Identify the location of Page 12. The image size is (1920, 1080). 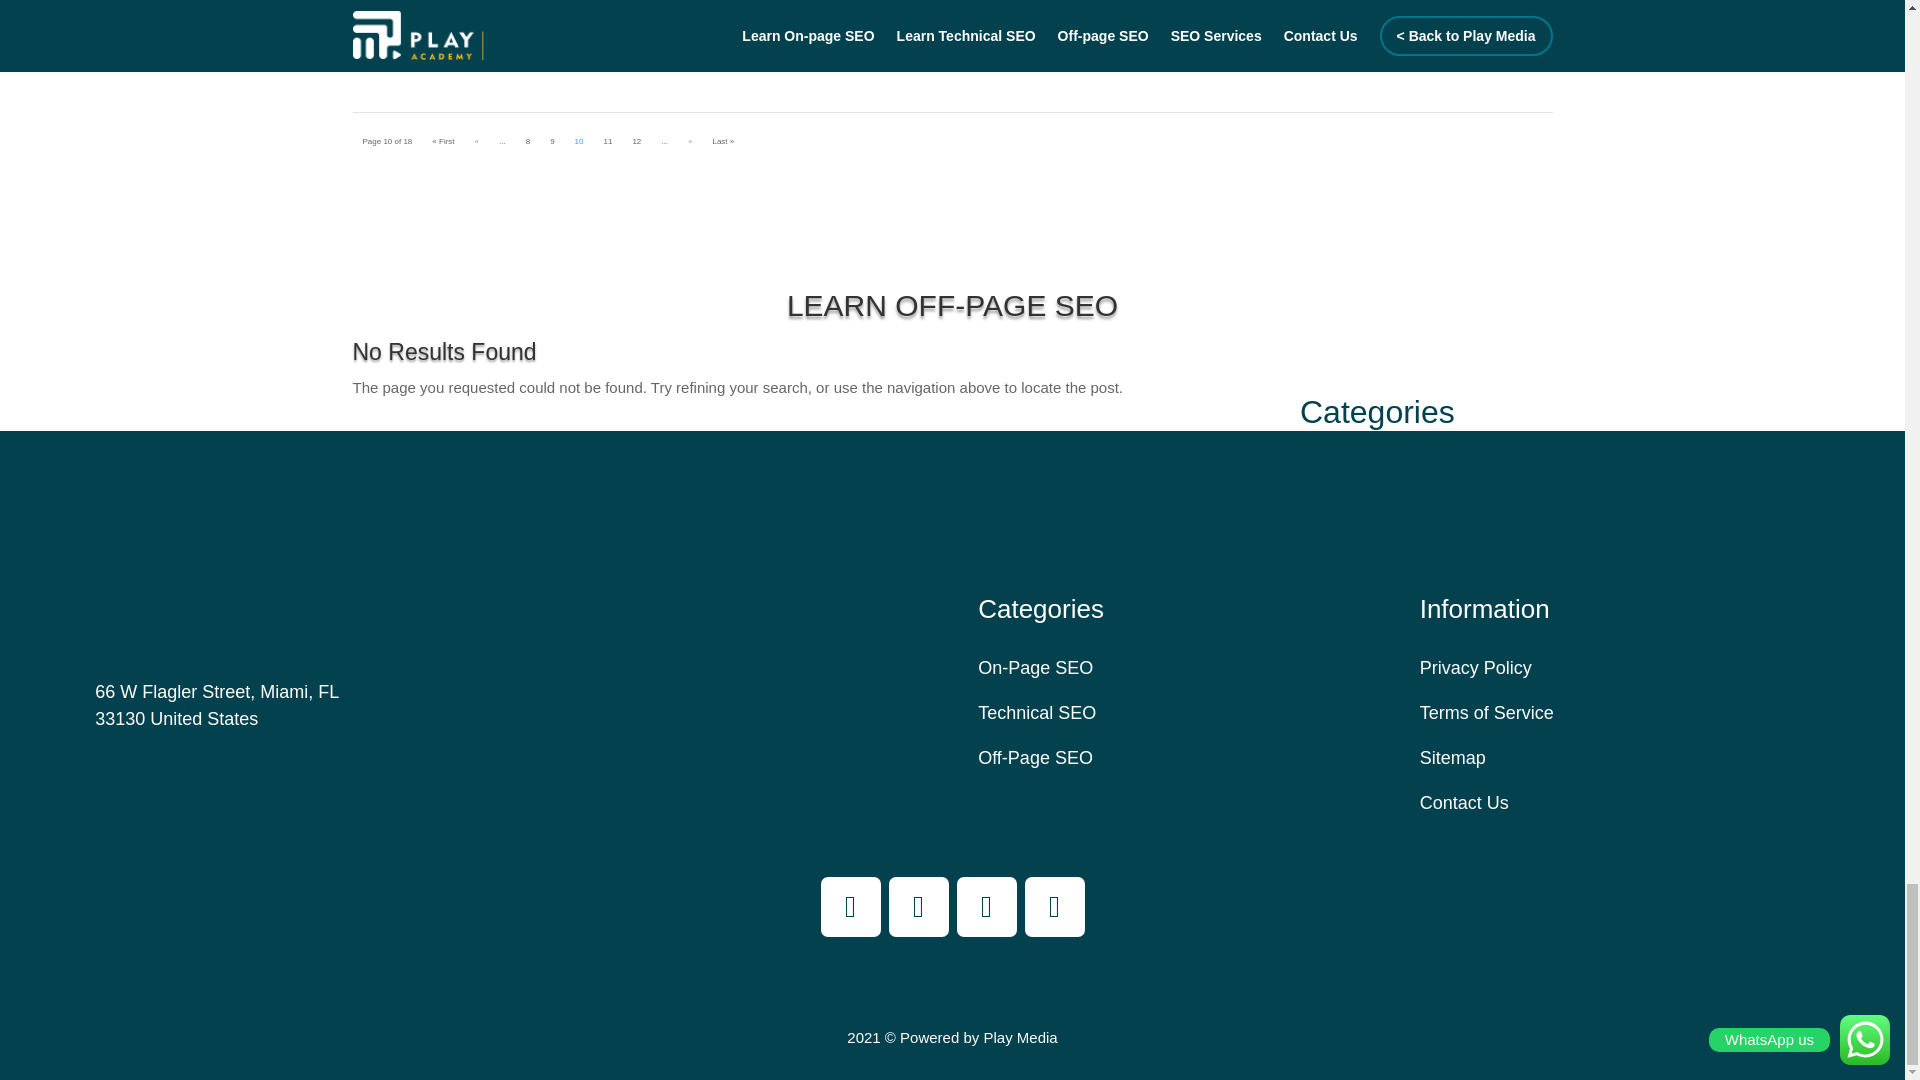
(636, 141).